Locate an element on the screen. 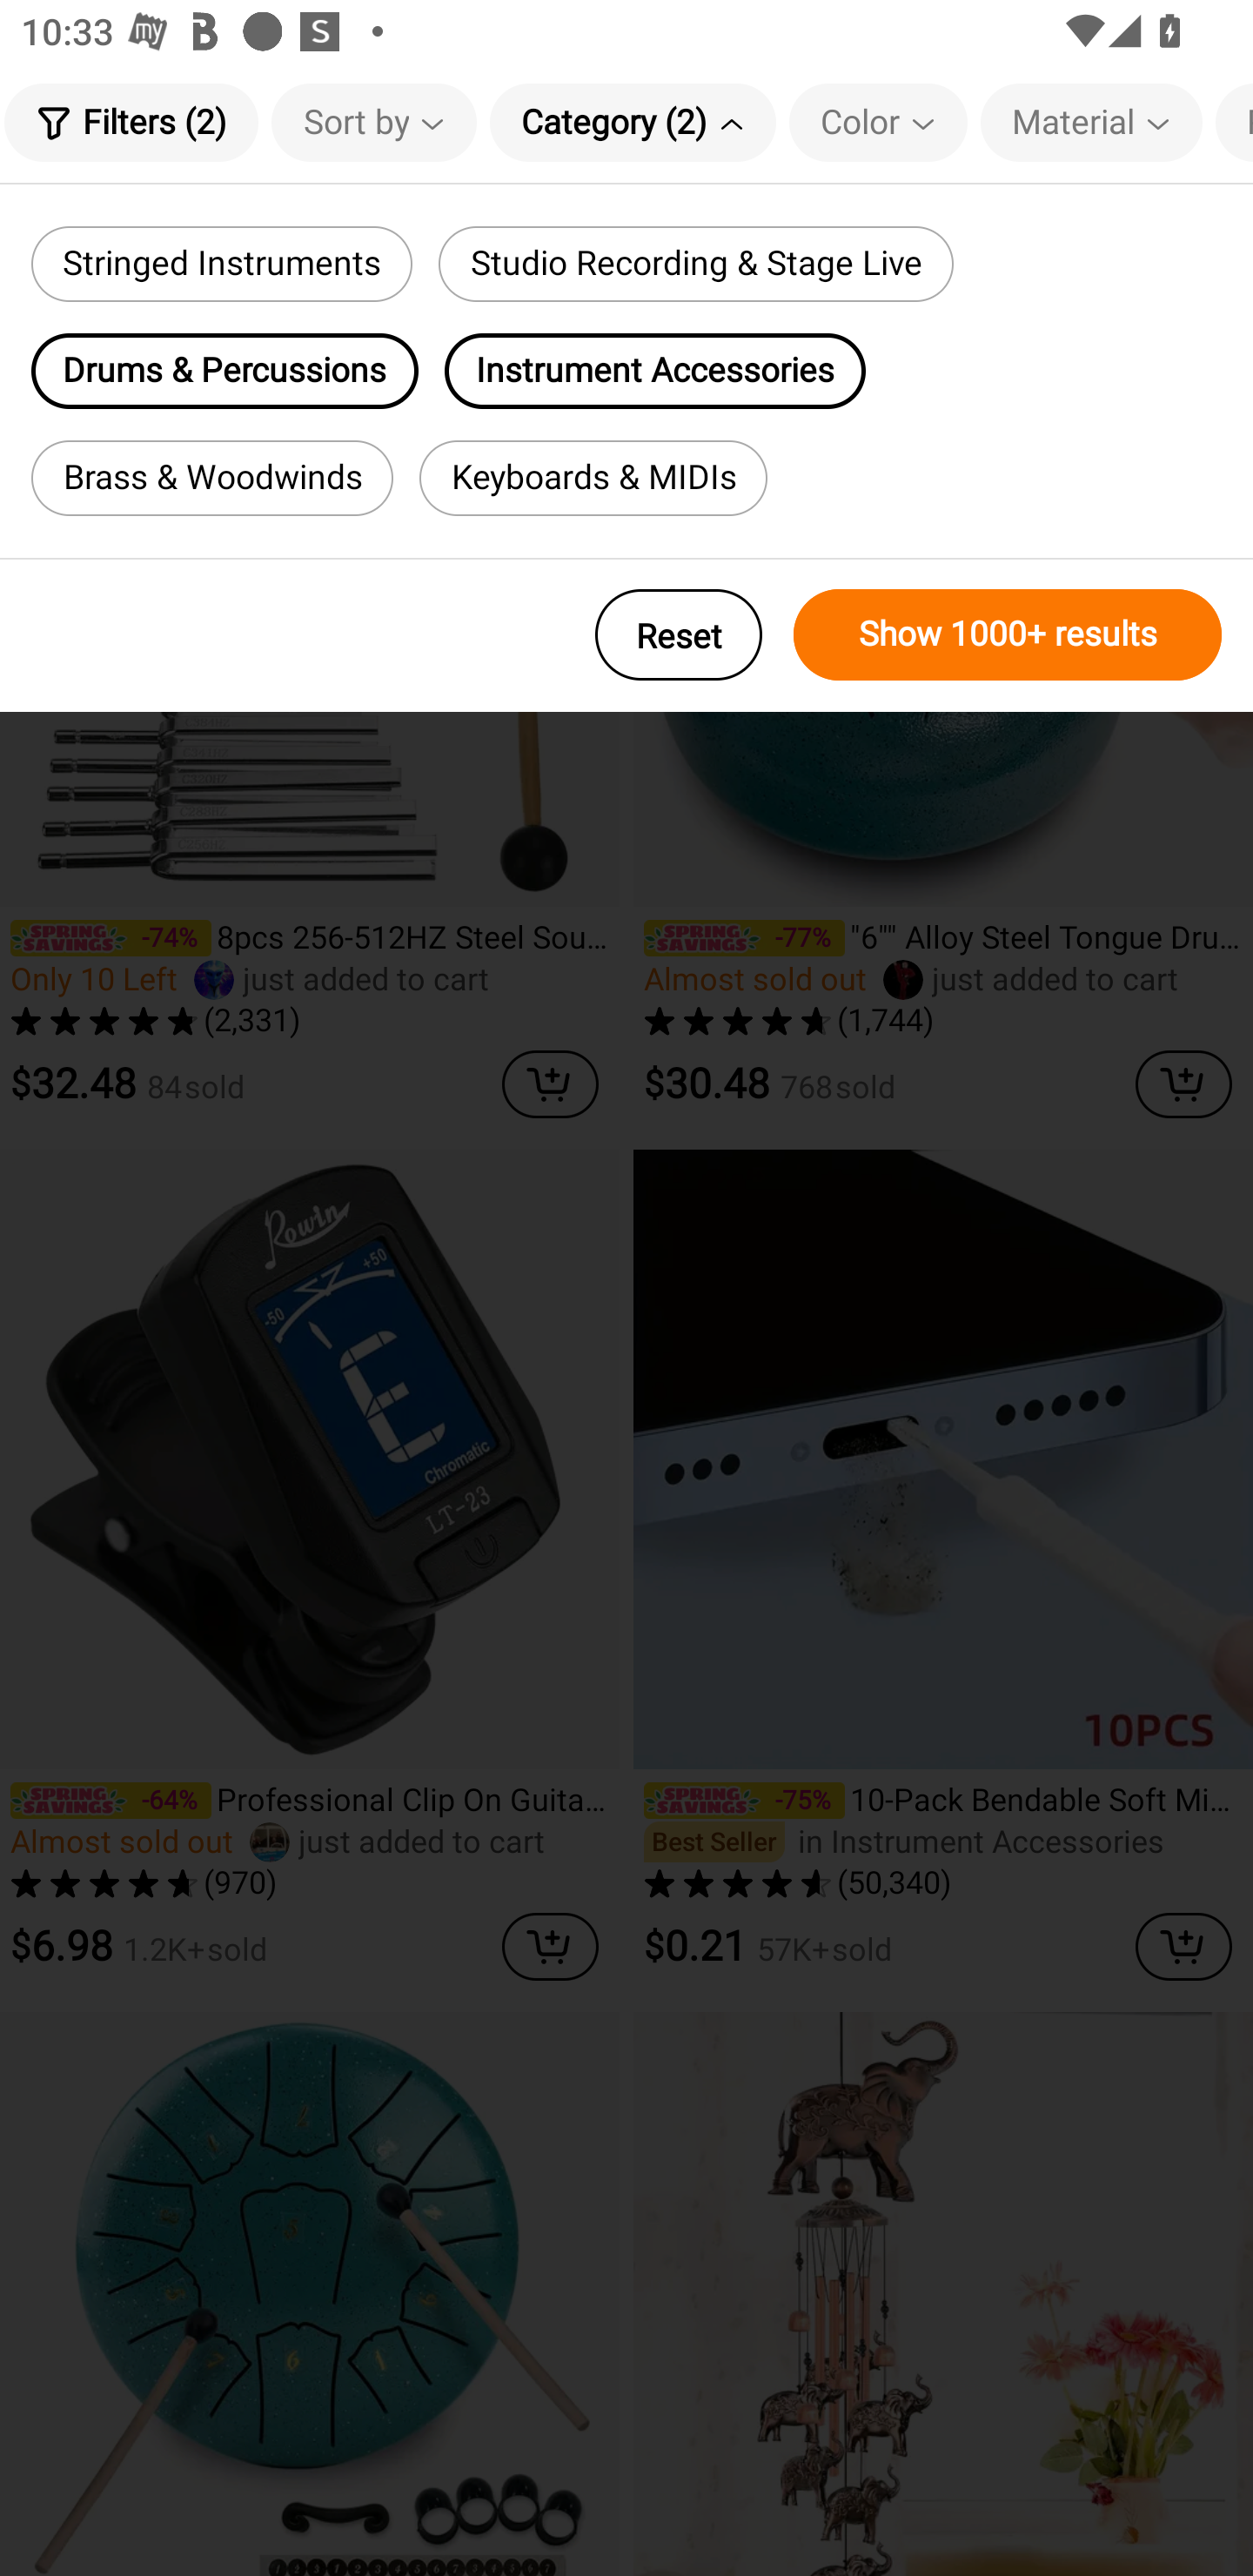 The image size is (1253, 2576). Stringed Instruments is located at coordinates (221, 264).